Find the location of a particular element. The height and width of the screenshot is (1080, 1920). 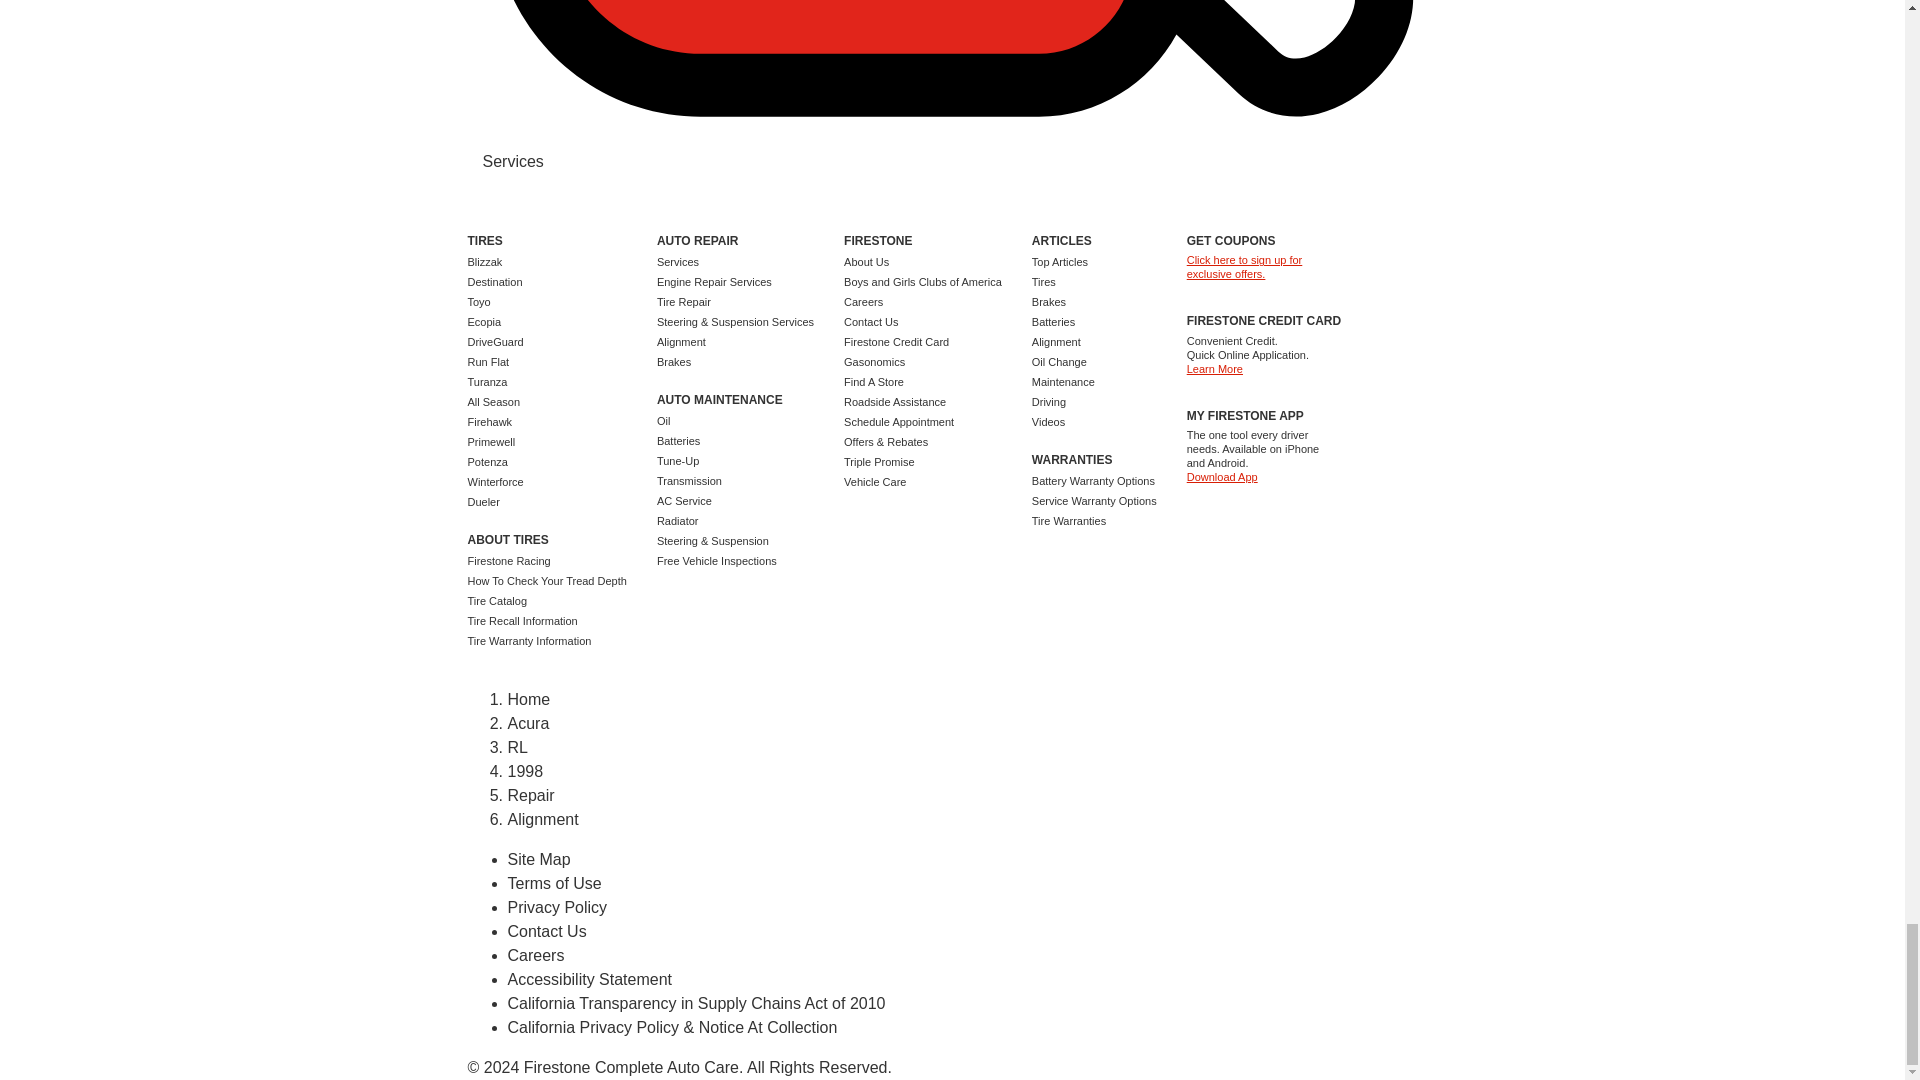

Tire Recall Information is located at coordinates (522, 620).